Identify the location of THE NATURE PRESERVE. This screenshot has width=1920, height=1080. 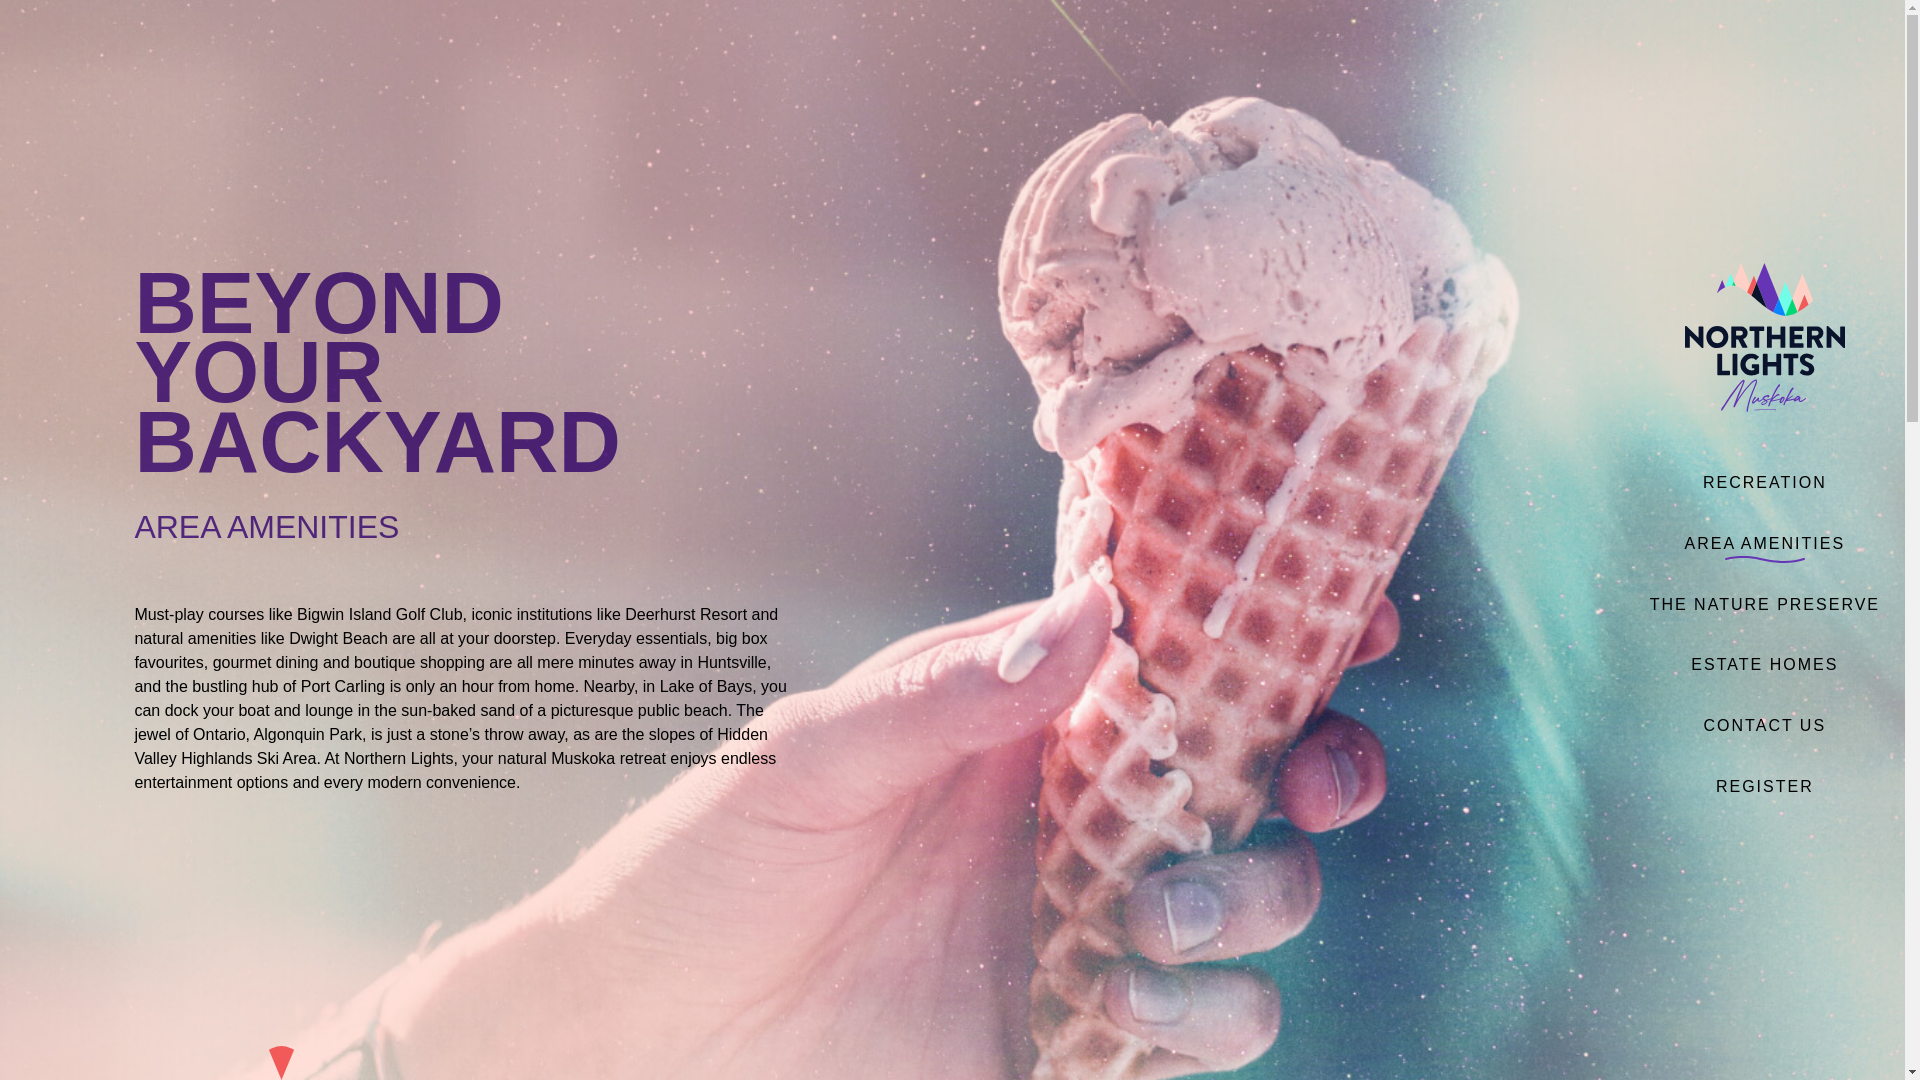
(1764, 604).